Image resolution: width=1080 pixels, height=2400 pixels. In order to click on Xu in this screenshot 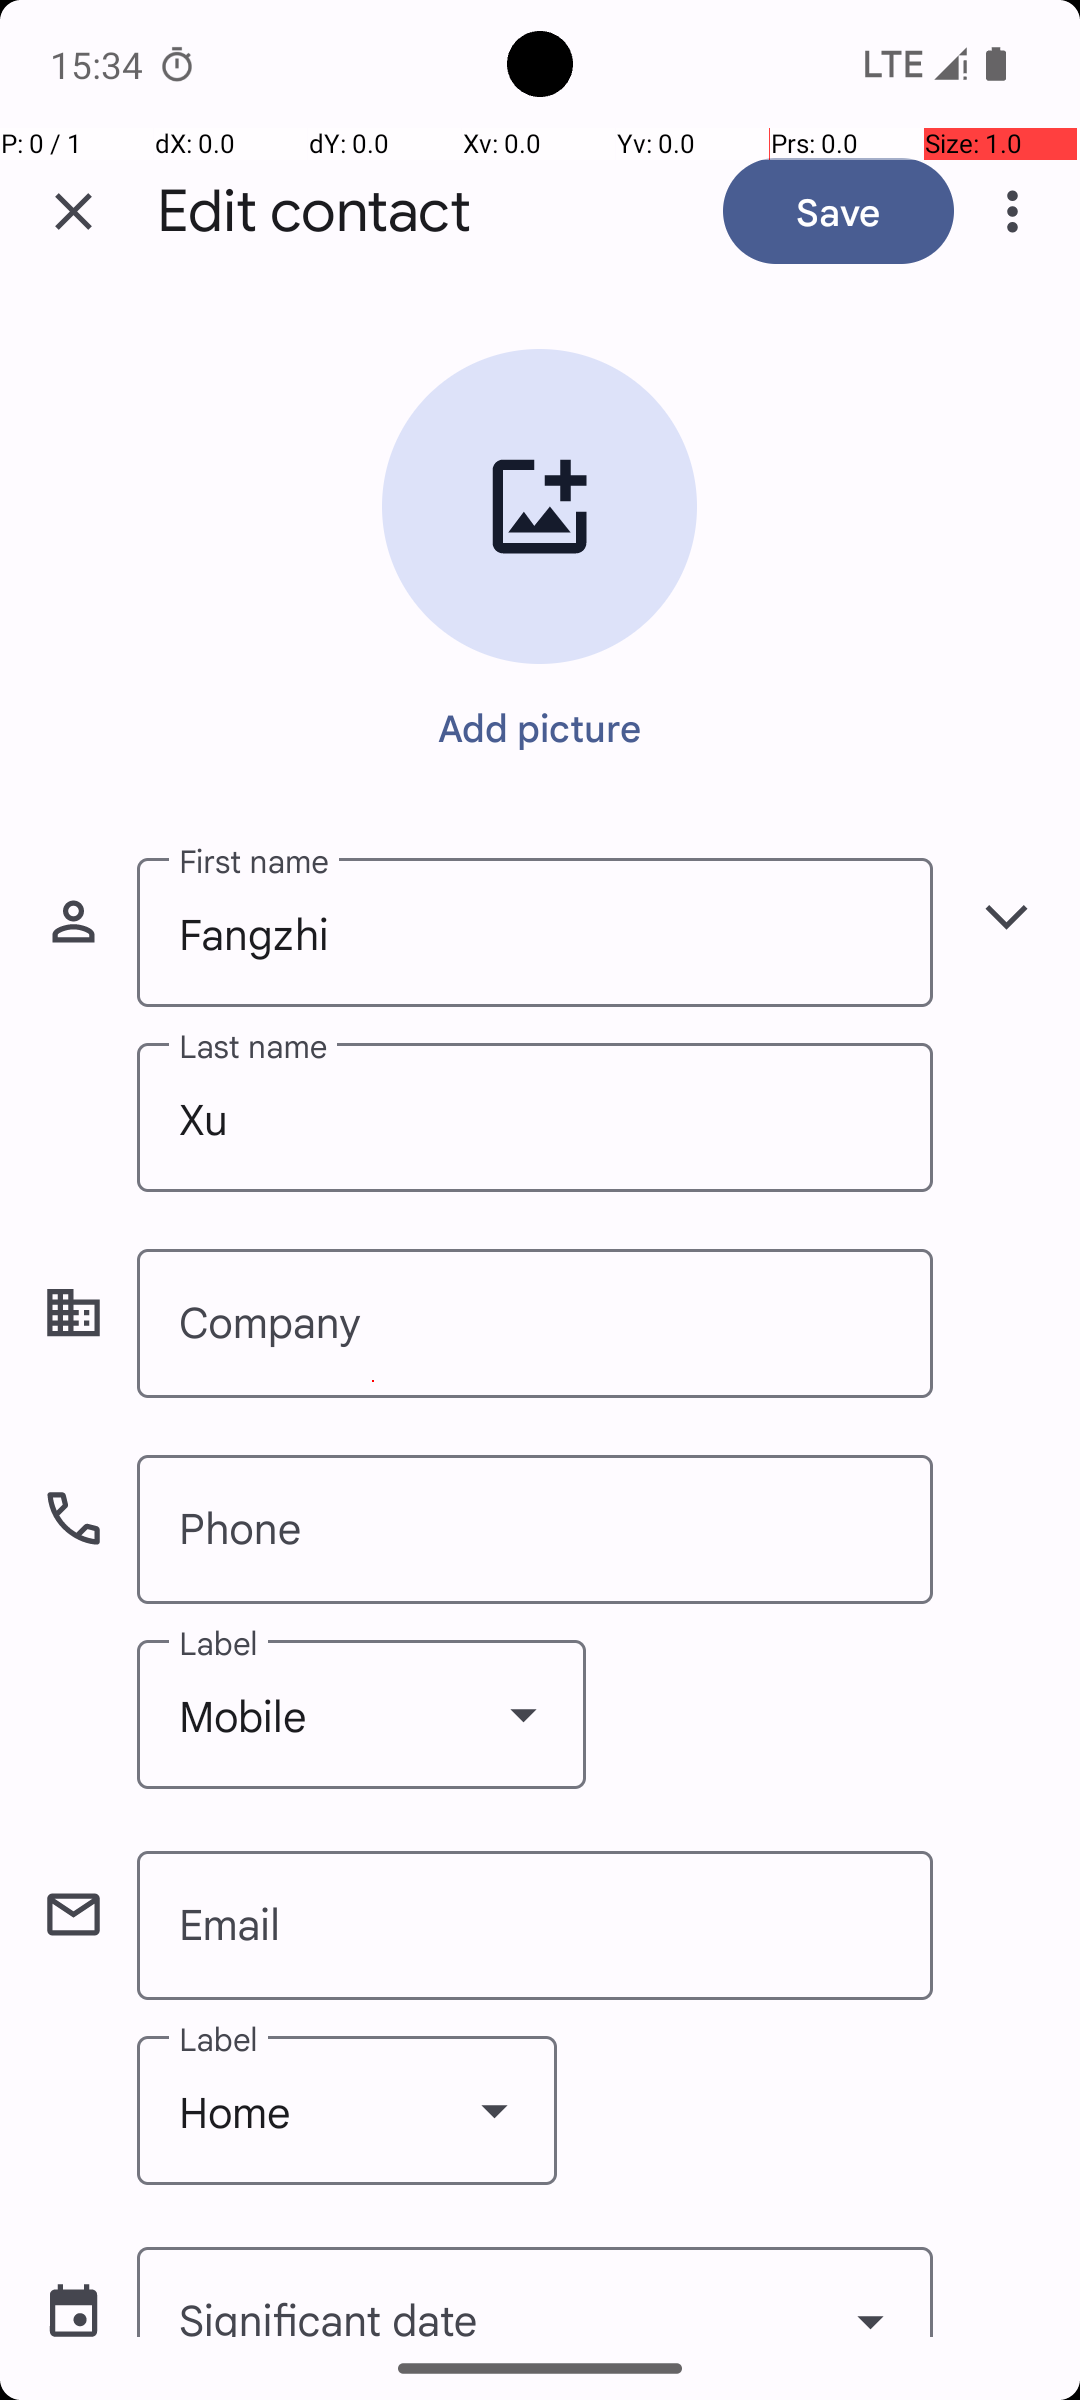, I will do `click(535, 1118)`.